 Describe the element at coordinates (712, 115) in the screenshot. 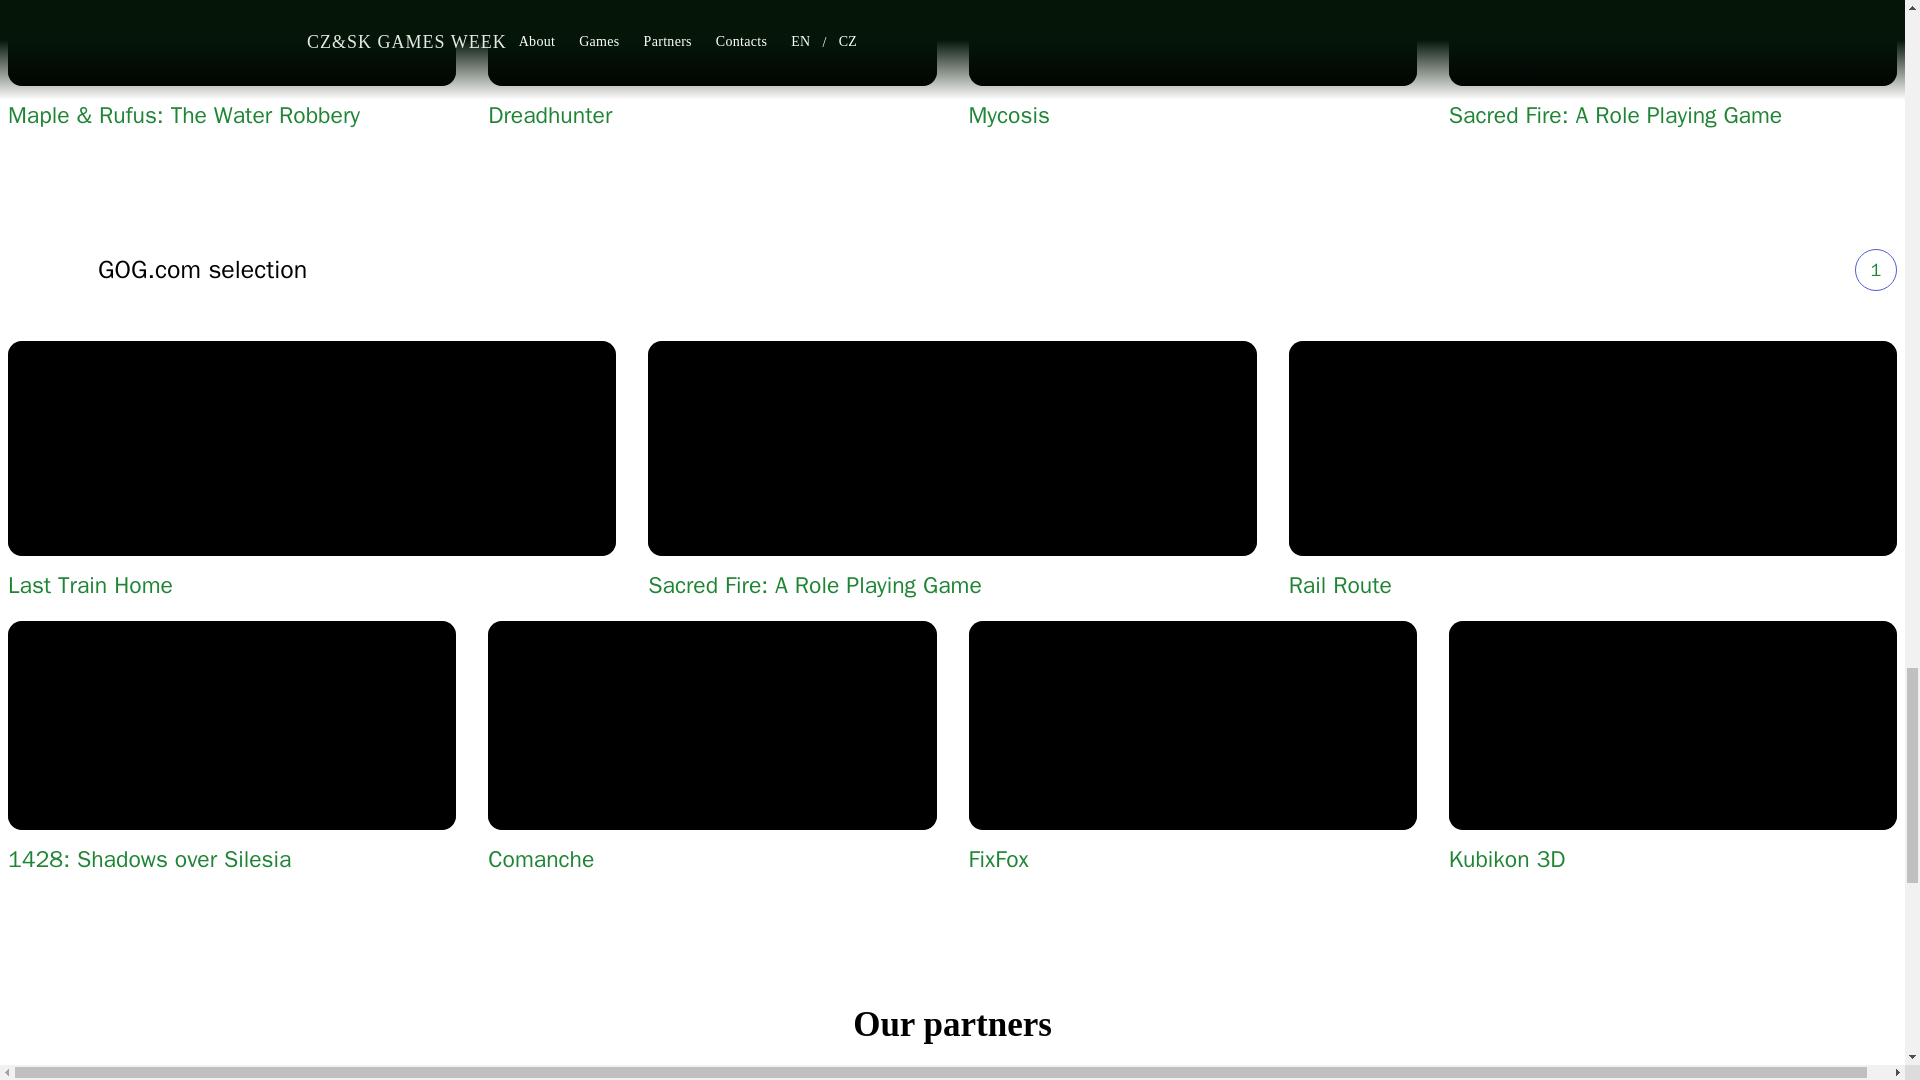

I see `Dreadhunter` at that location.